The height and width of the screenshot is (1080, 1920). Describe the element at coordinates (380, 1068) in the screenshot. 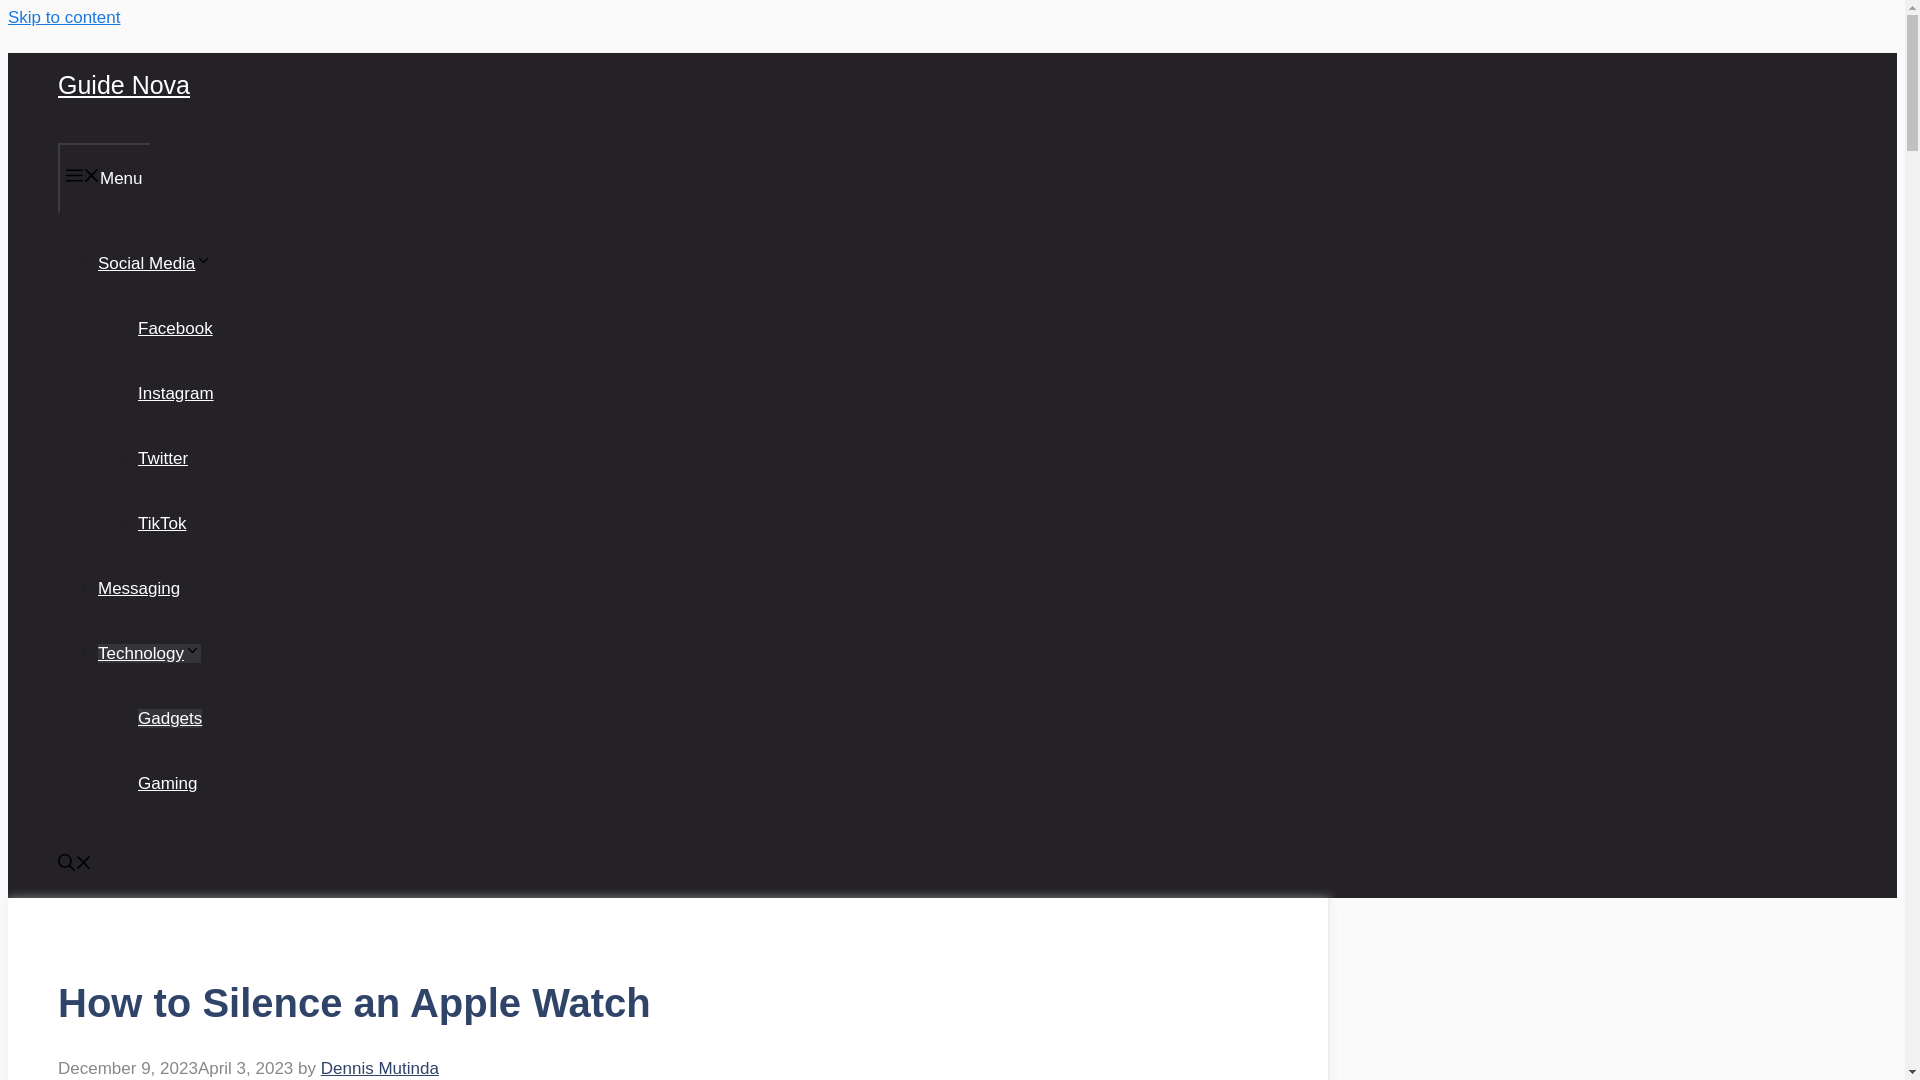

I see `View all posts by Dennis Mutinda` at that location.